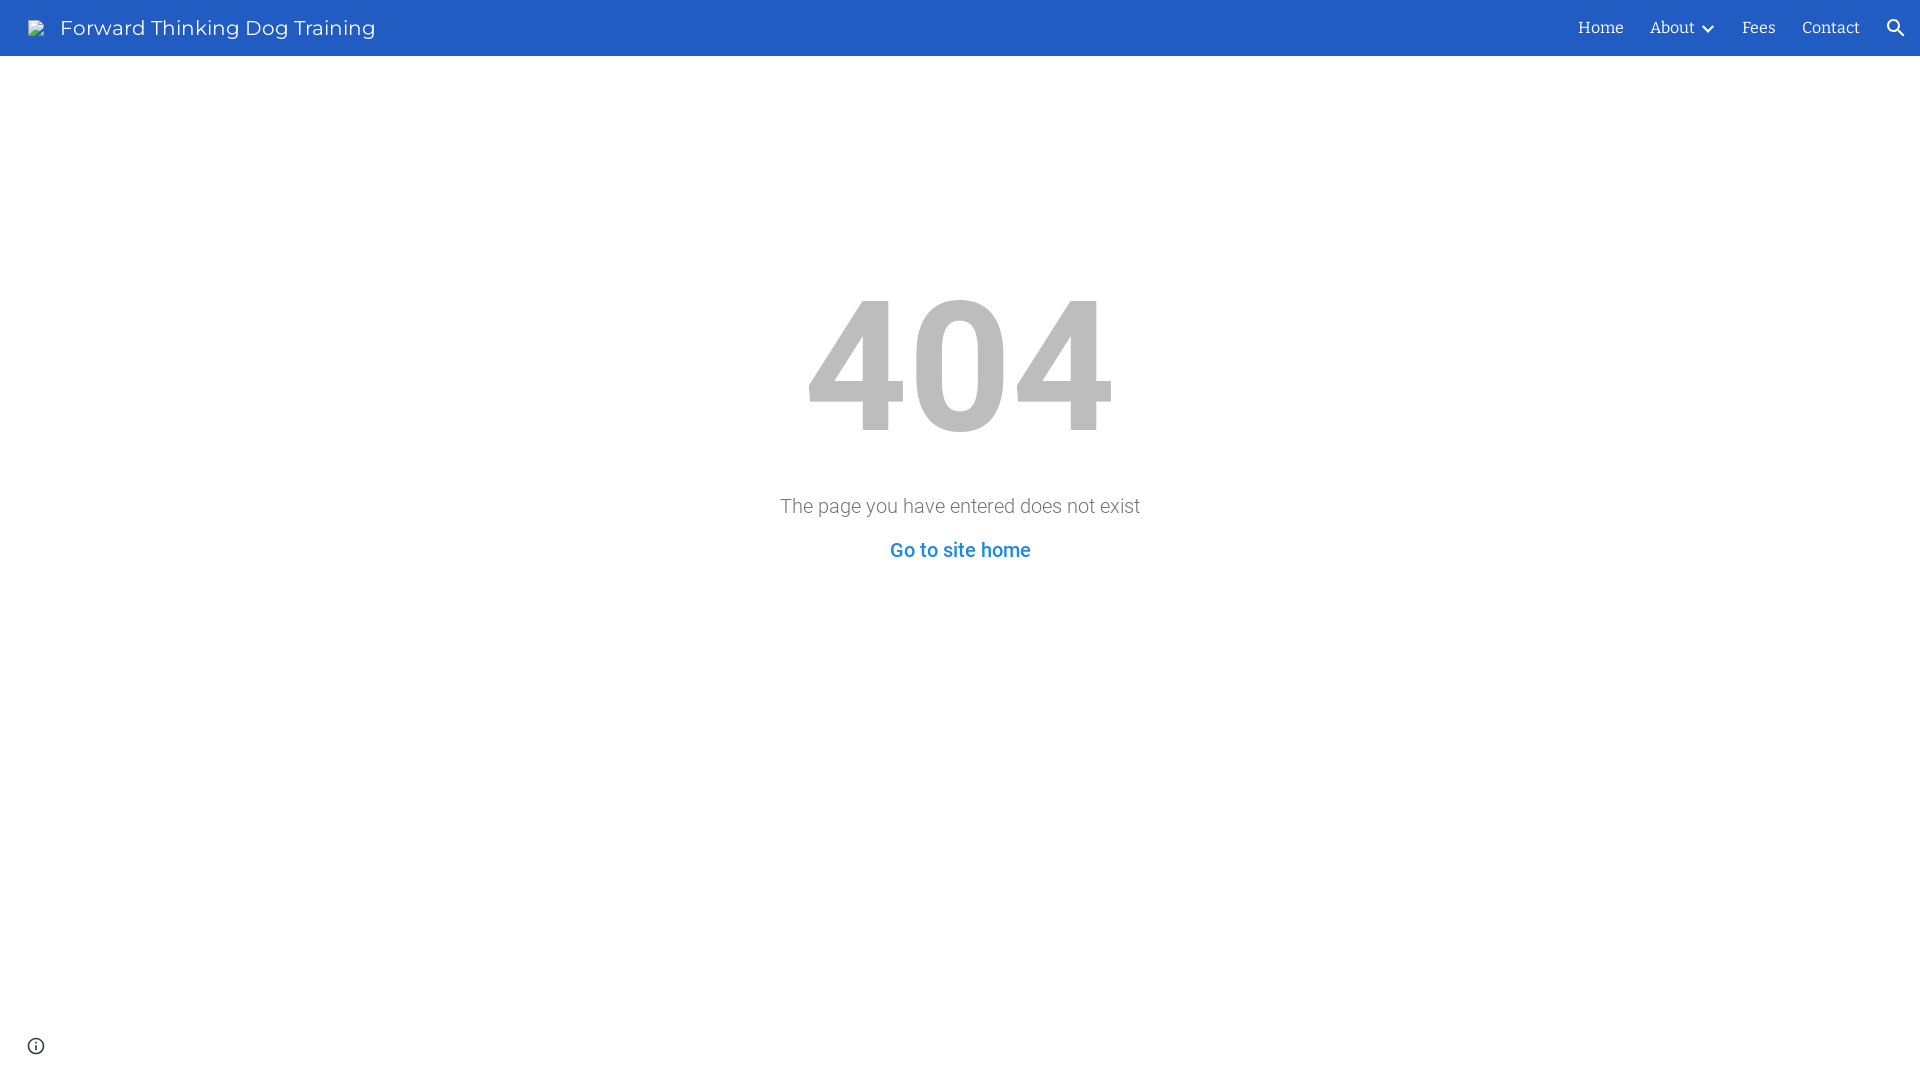 Image resolution: width=1920 pixels, height=1080 pixels. I want to click on About, so click(1672, 28).